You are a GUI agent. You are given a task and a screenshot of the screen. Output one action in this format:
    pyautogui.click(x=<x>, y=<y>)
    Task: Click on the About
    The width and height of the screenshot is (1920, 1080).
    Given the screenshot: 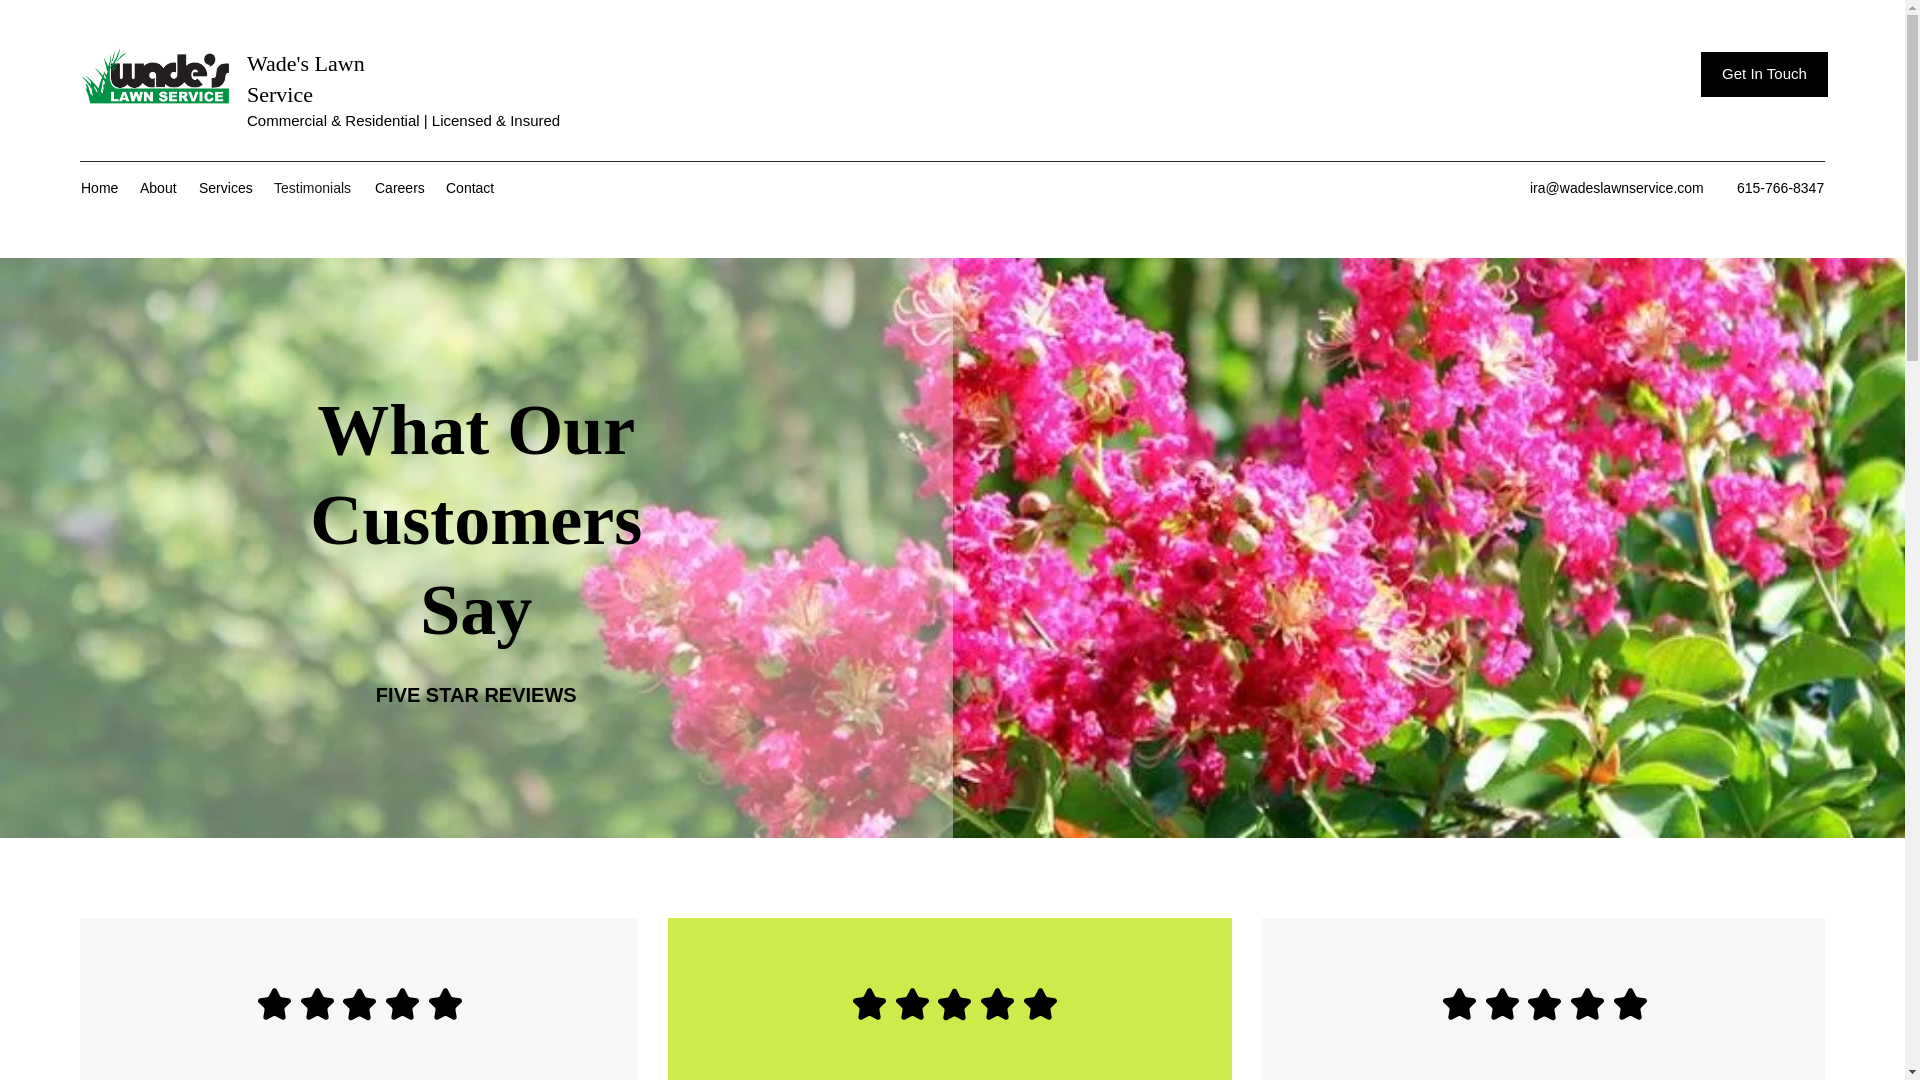 What is the action you would take?
    pyautogui.click(x=159, y=188)
    